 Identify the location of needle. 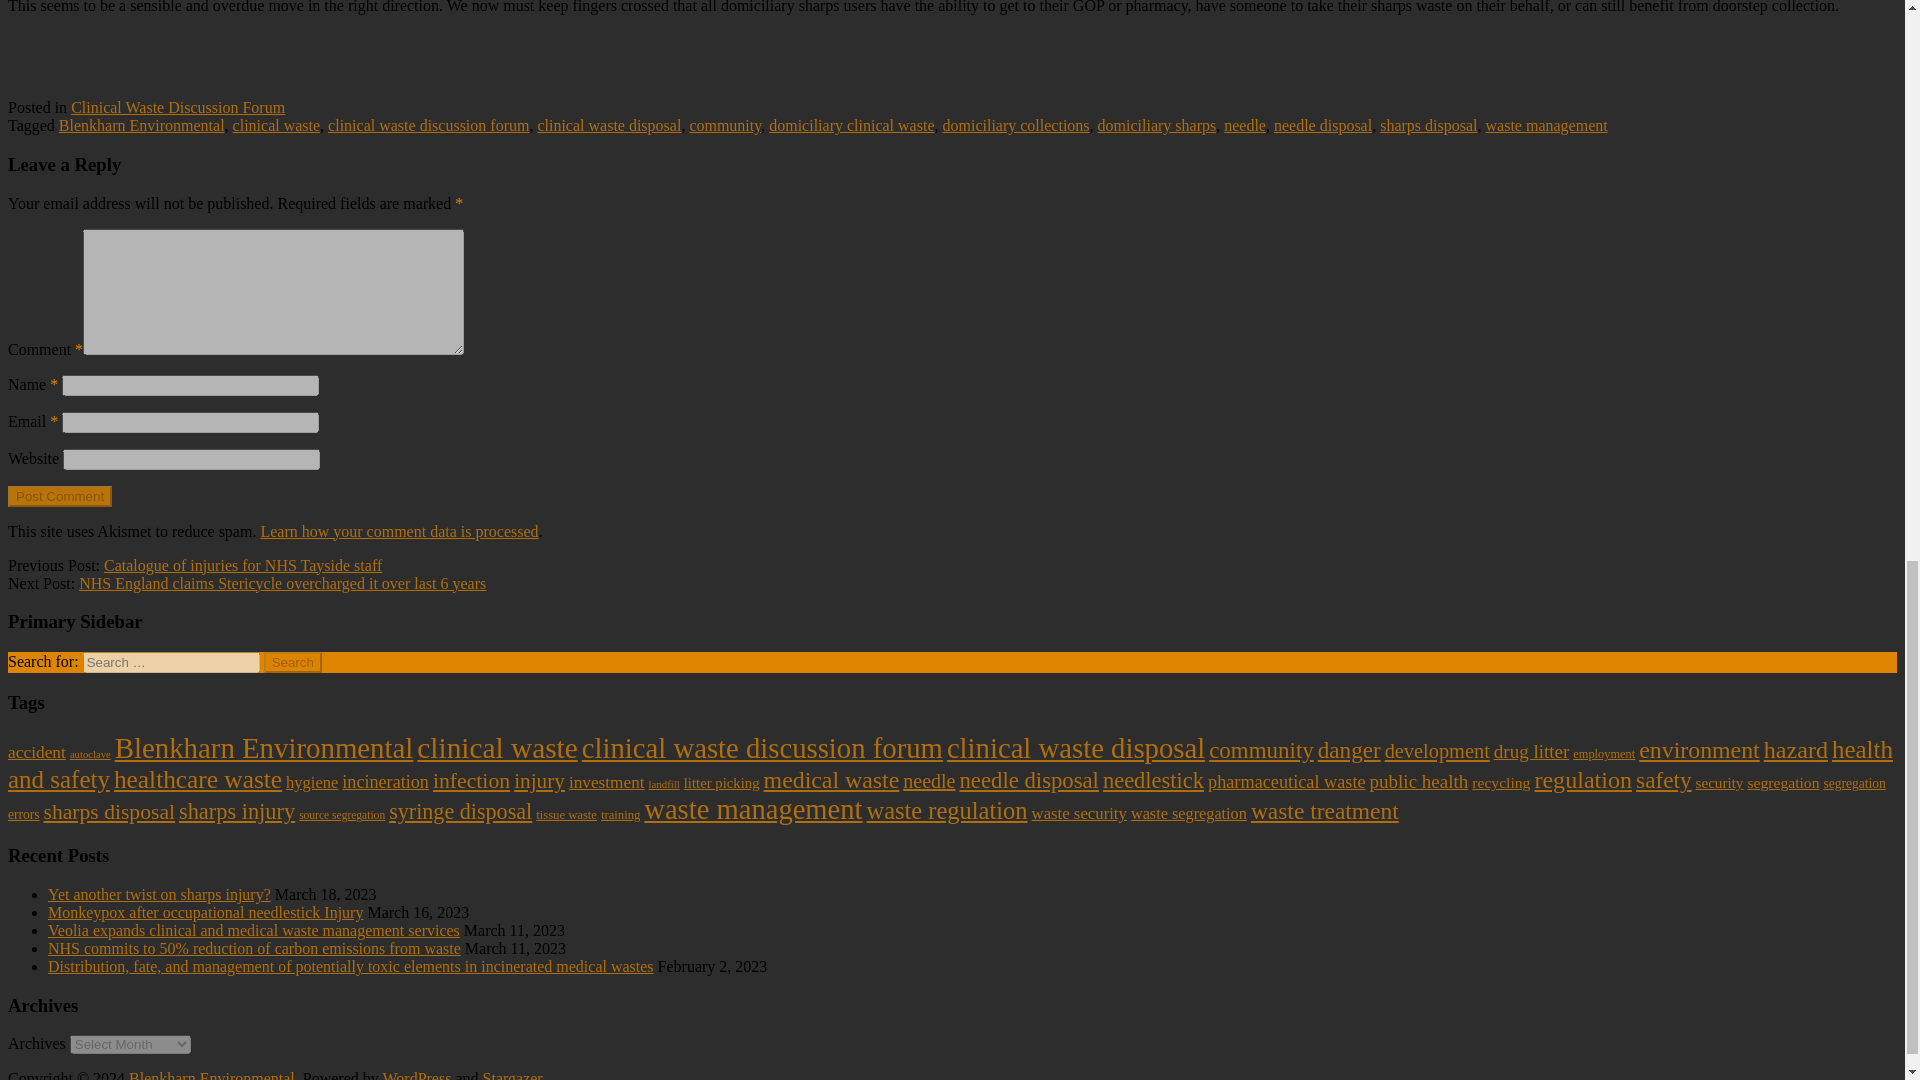
(1244, 124).